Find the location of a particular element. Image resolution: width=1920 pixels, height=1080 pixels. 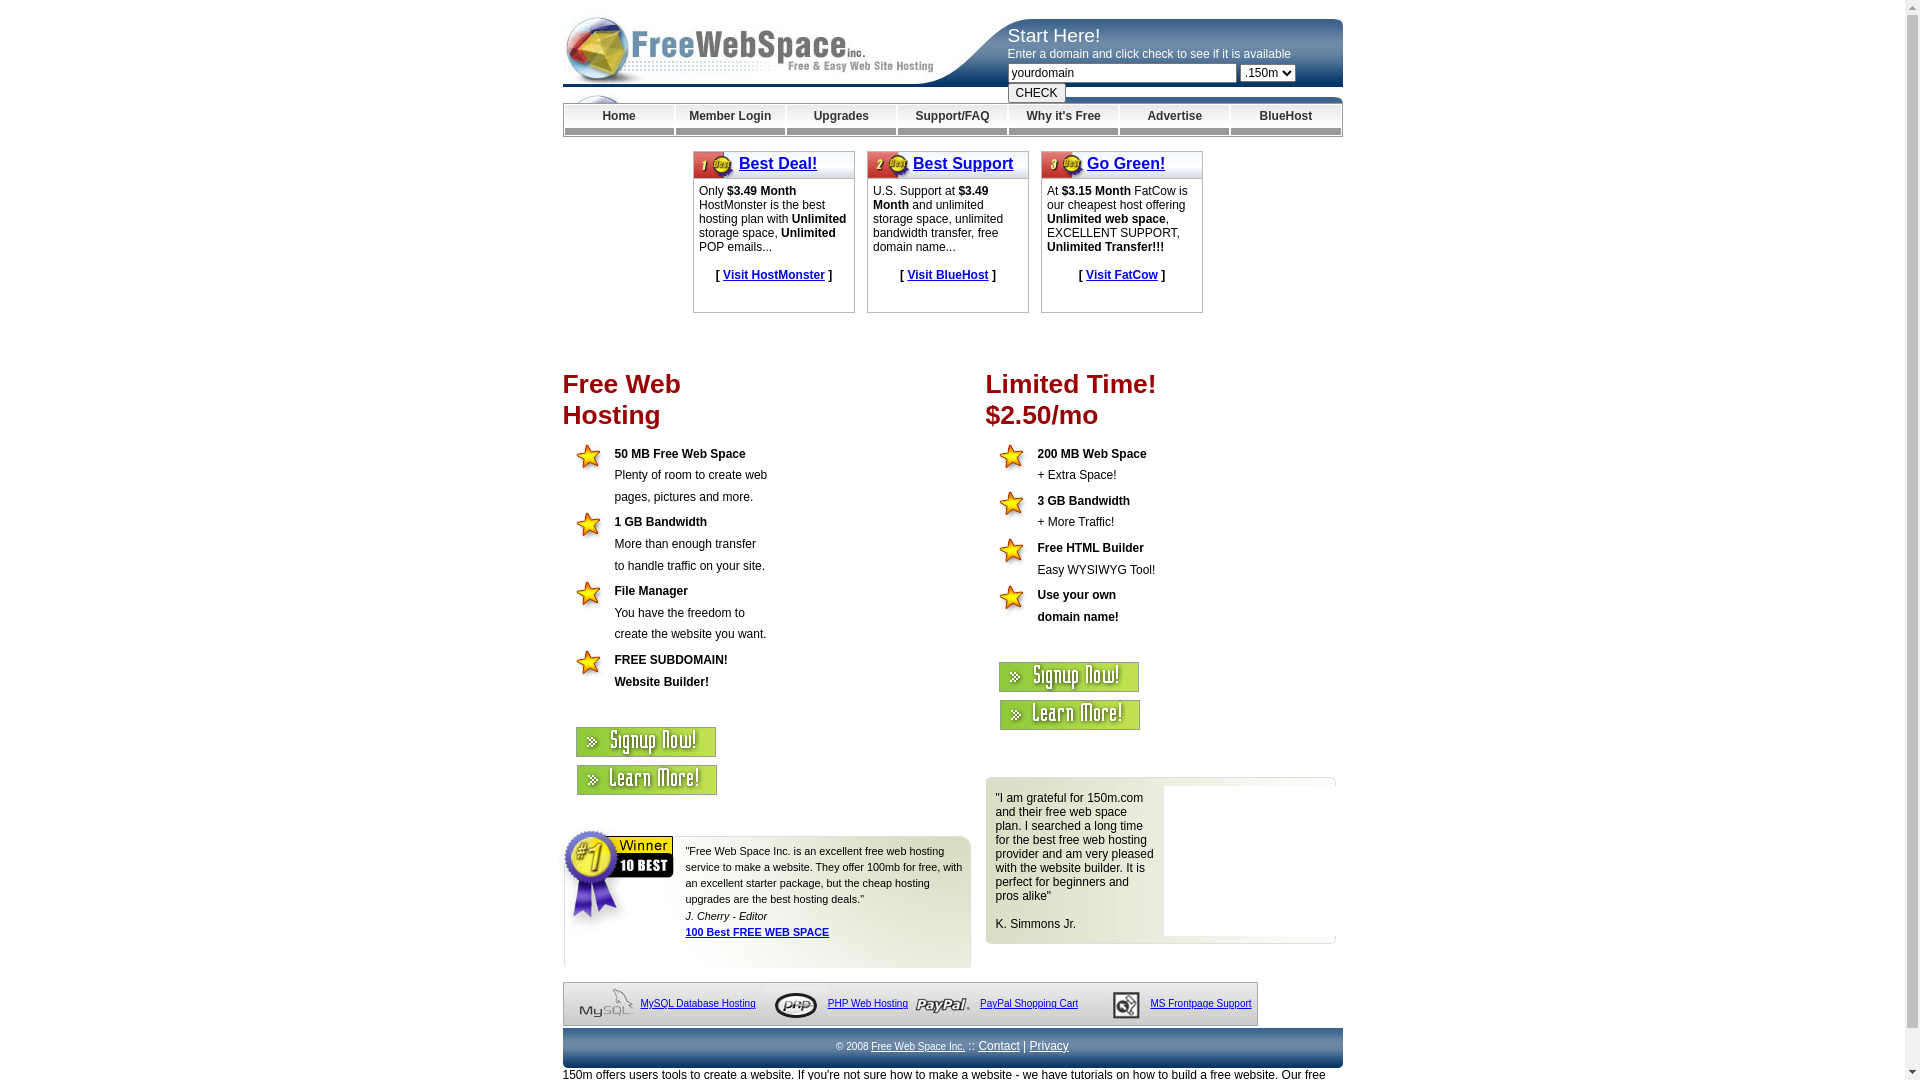

Member Login is located at coordinates (730, 120).